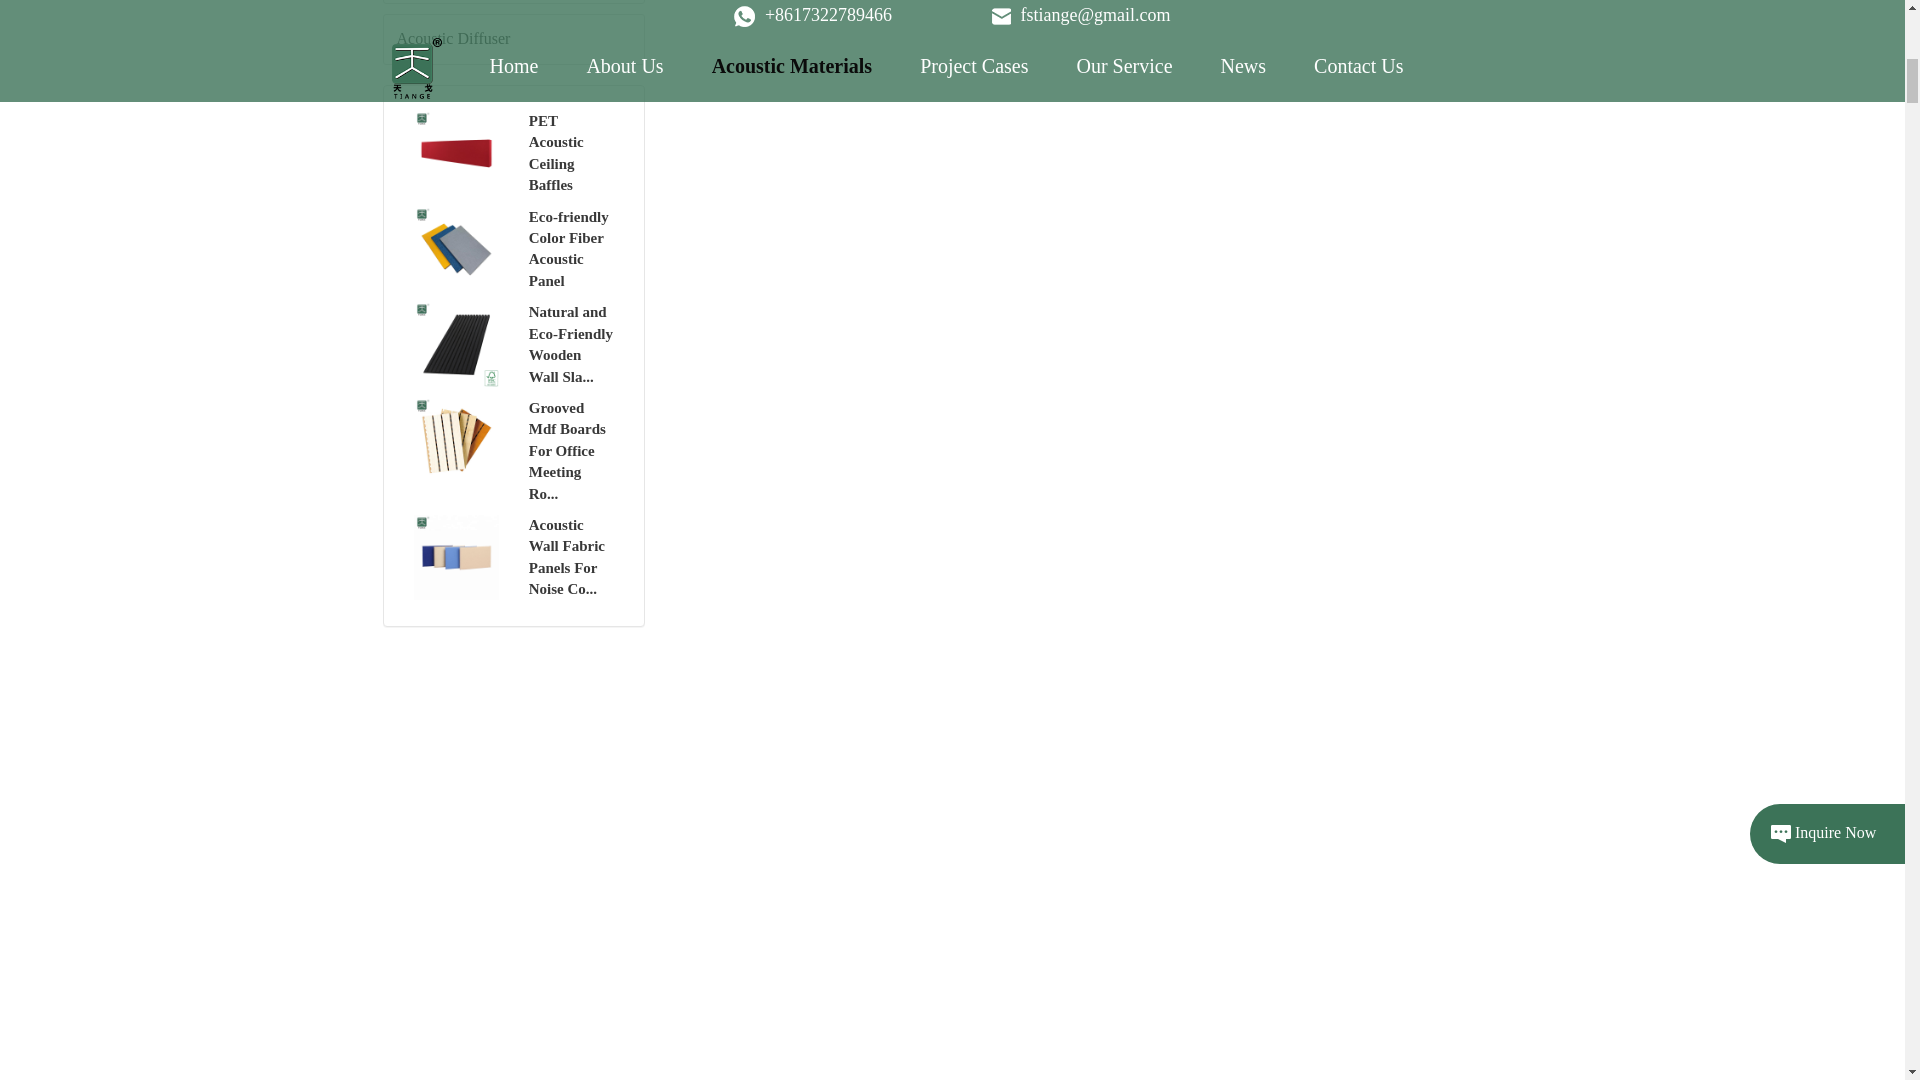 The image size is (1920, 1080). What do you see at coordinates (513, 344) in the screenshot?
I see `Natural and Eco-Friendly Wooden Wall Slat Panels` at bounding box center [513, 344].